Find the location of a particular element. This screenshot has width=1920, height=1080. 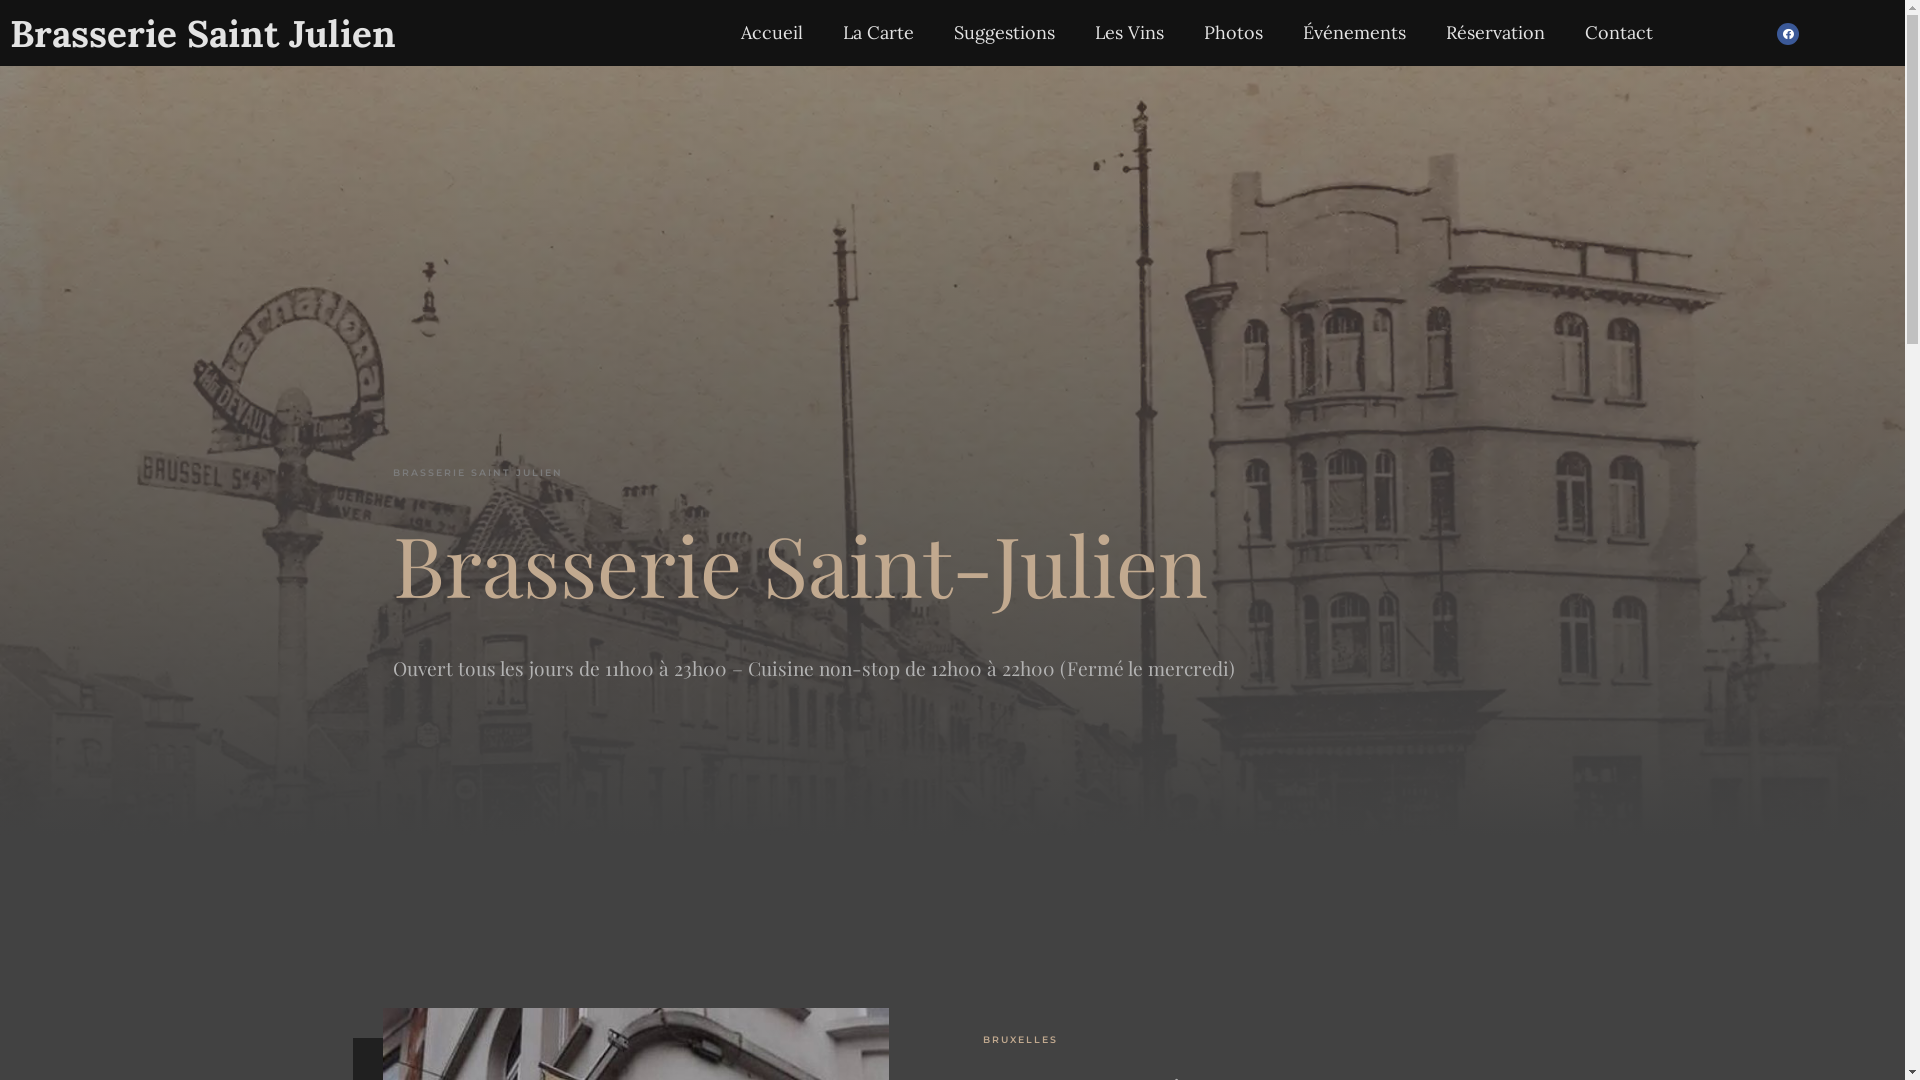

Photos is located at coordinates (1234, 33).